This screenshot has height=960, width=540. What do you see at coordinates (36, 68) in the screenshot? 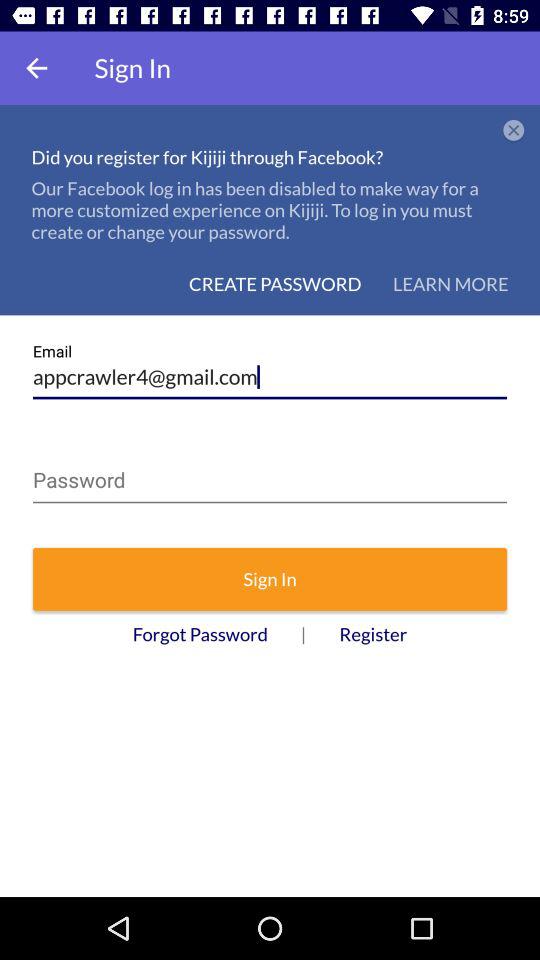
I see `select the item next to sign in icon` at bounding box center [36, 68].